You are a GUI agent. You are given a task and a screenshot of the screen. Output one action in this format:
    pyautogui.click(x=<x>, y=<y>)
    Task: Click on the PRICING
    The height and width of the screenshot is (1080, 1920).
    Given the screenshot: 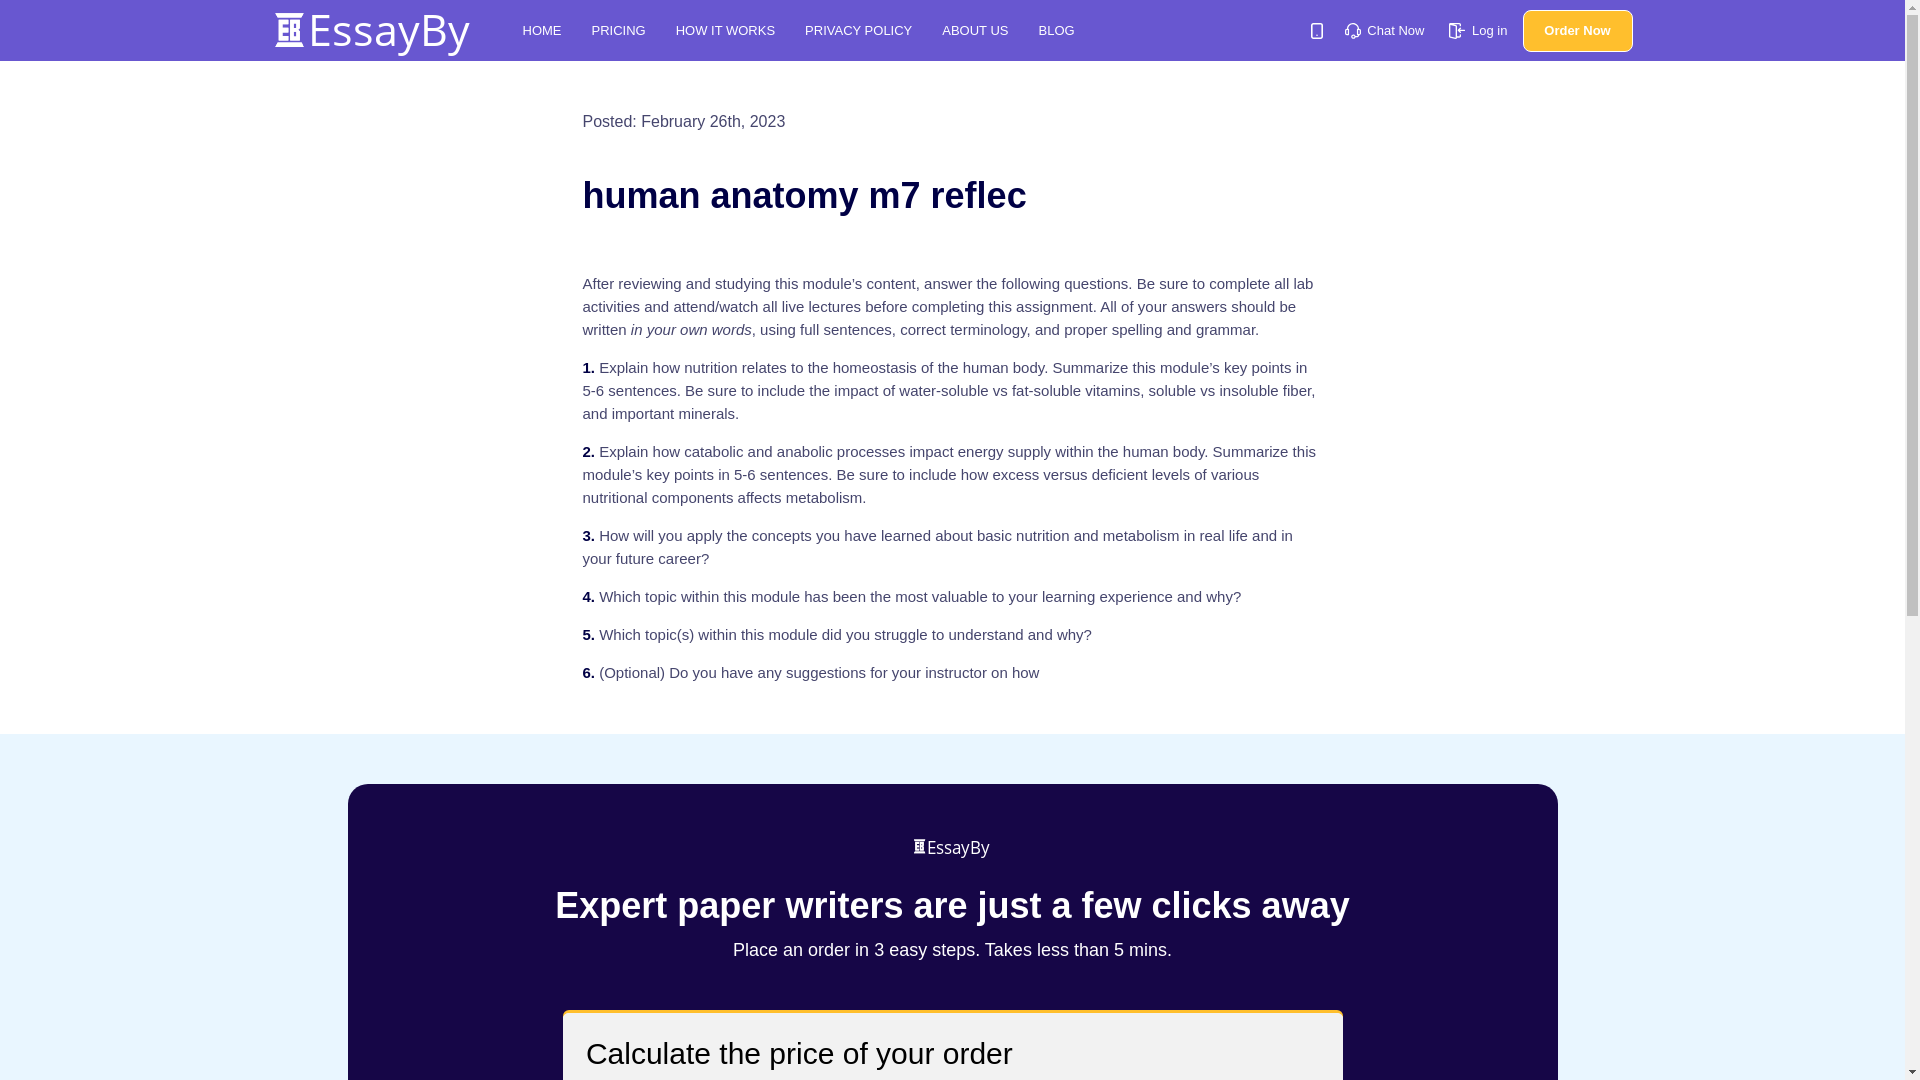 What is the action you would take?
    pyautogui.click(x=618, y=30)
    